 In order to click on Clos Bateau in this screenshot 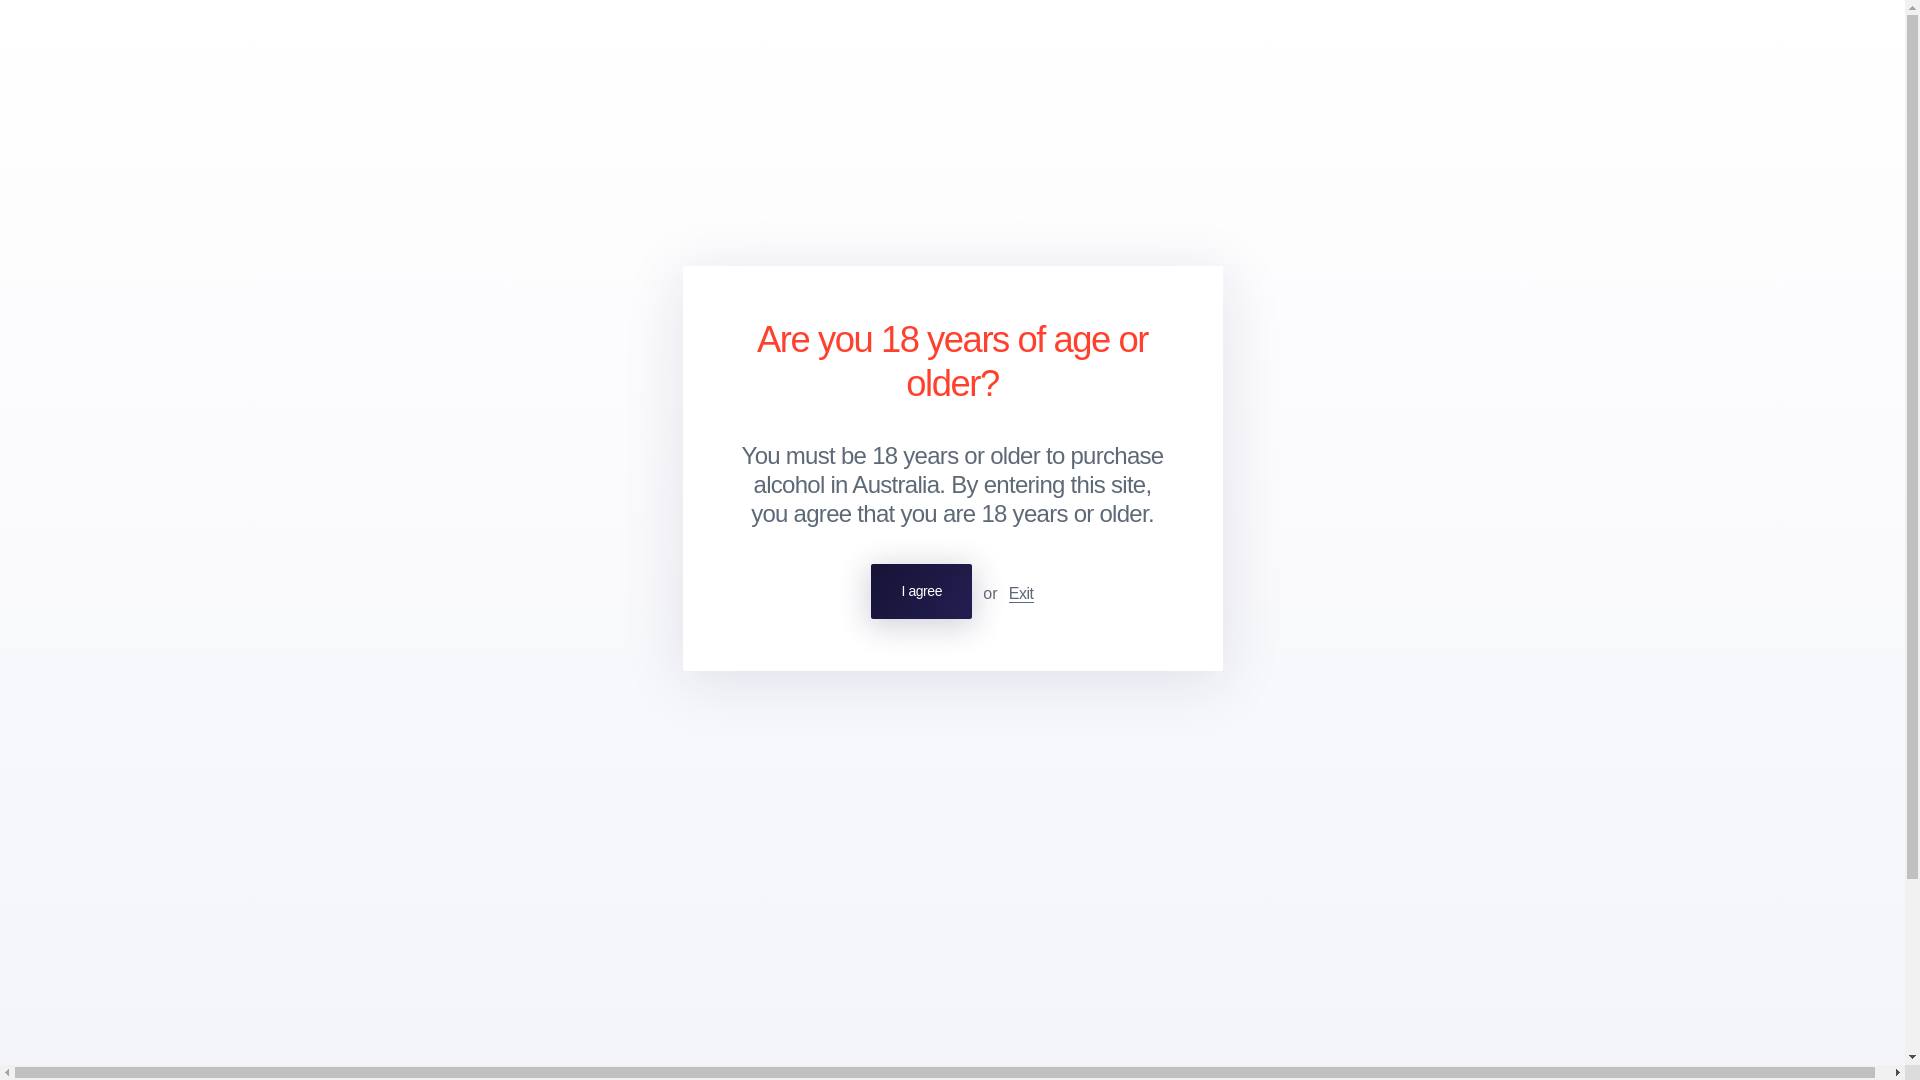, I will do `click(306, 44)`.